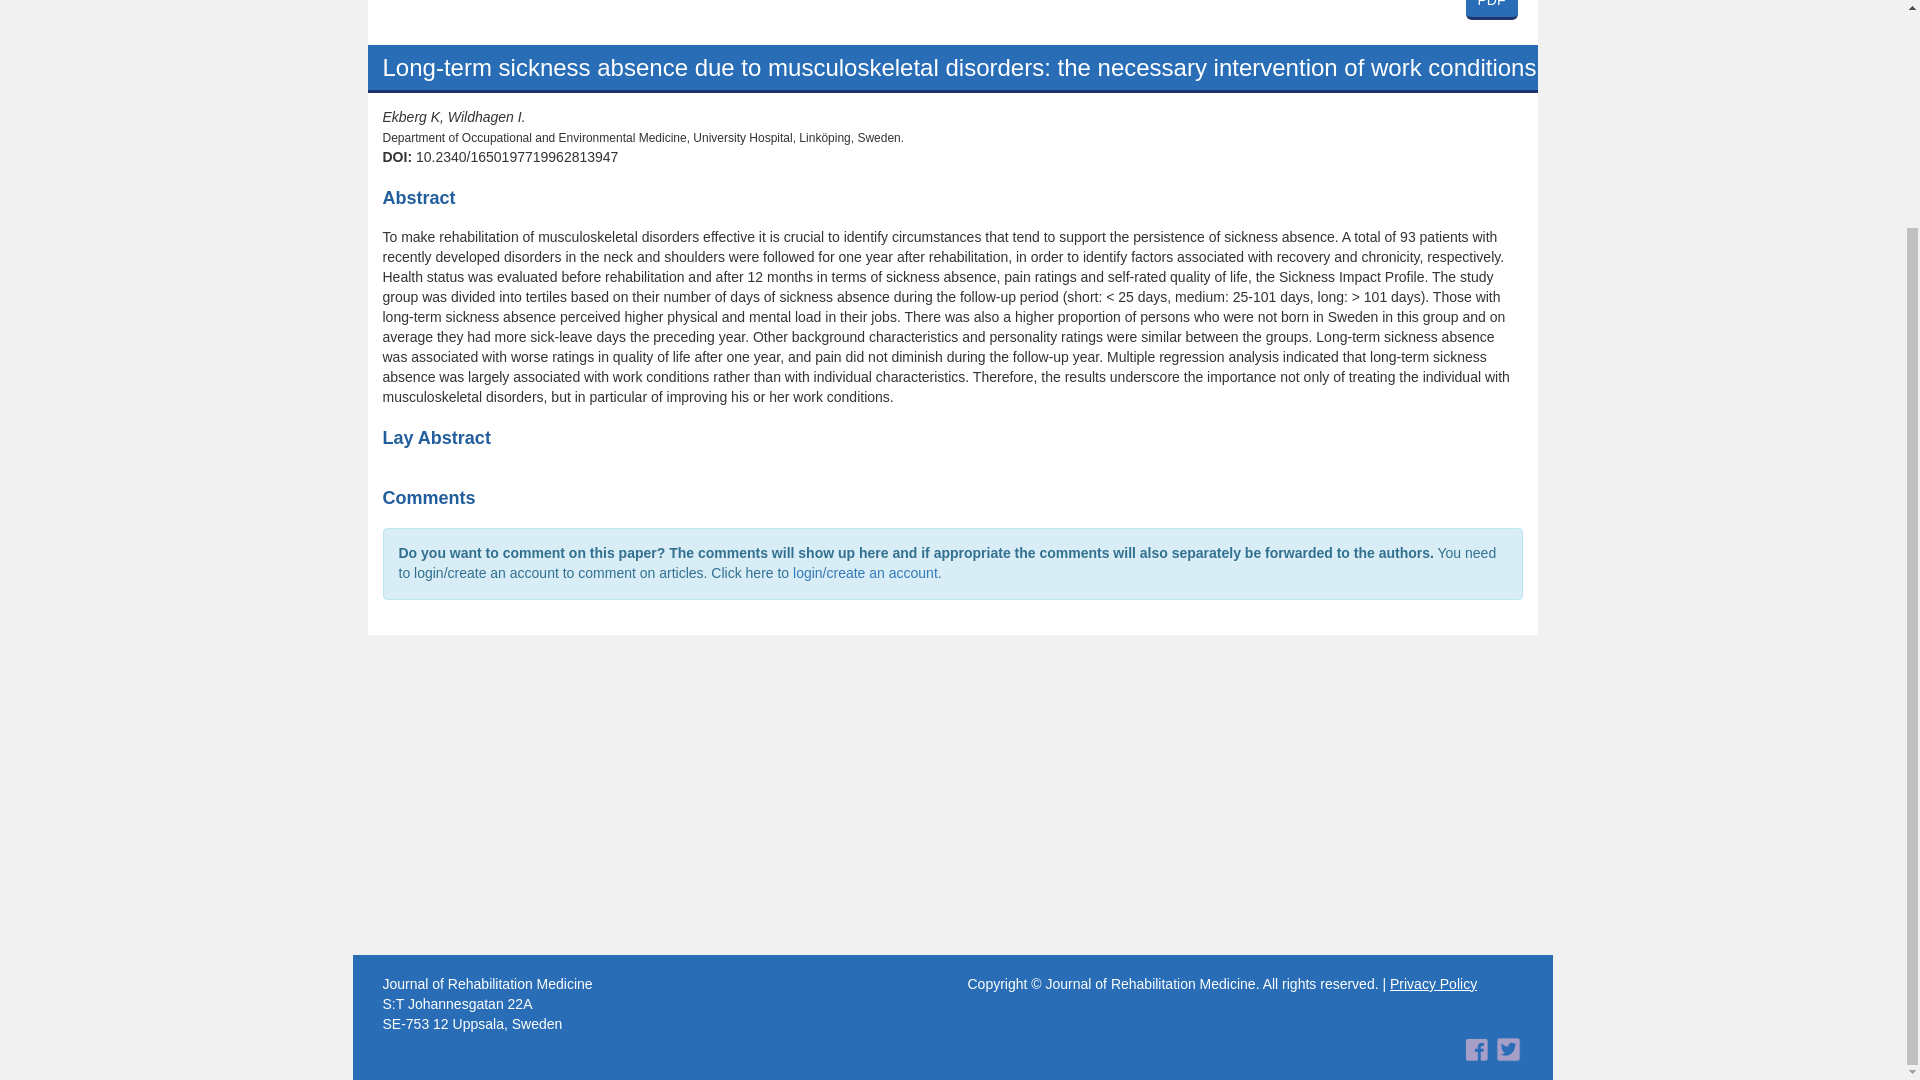  I want to click on Advertisement, so click(1492, 10).